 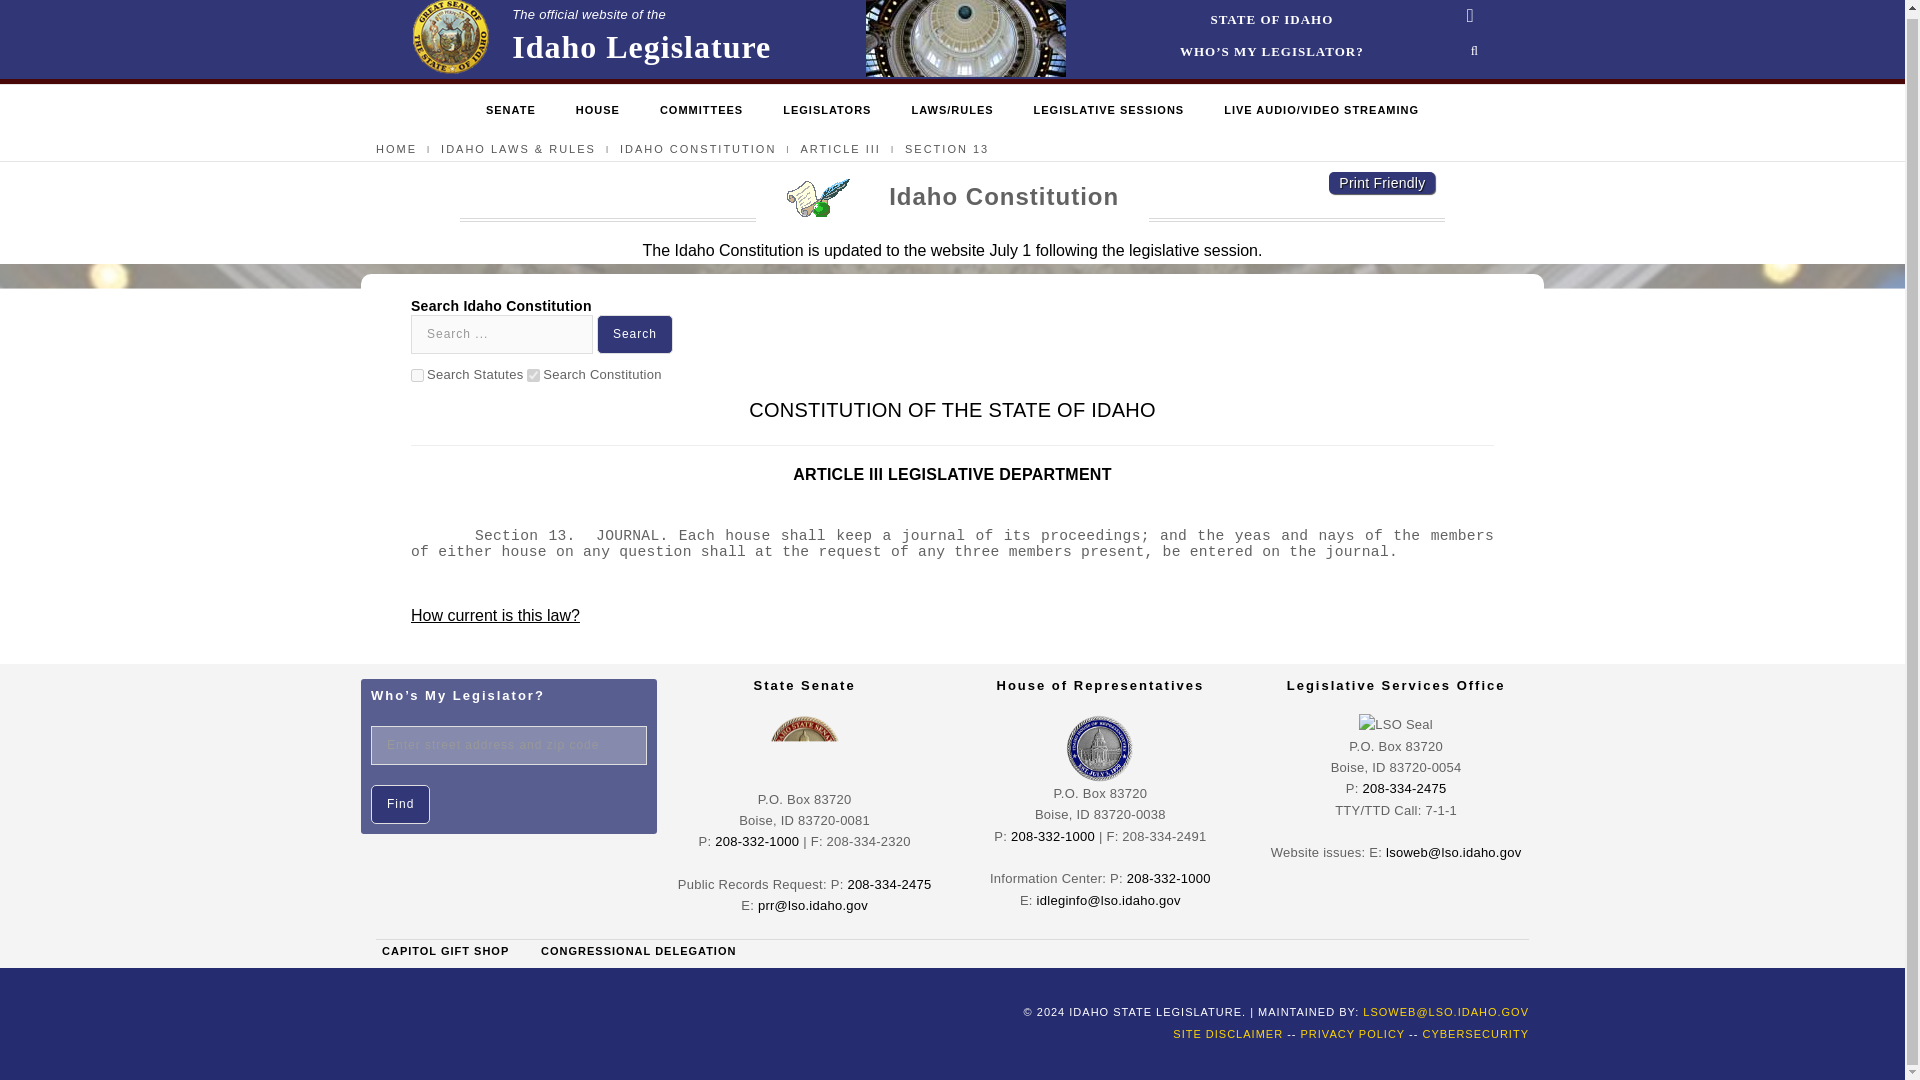 What do you see at coordinates (635, 334) in the screenshot?
I see `Search` at bounding box center [635, 334].